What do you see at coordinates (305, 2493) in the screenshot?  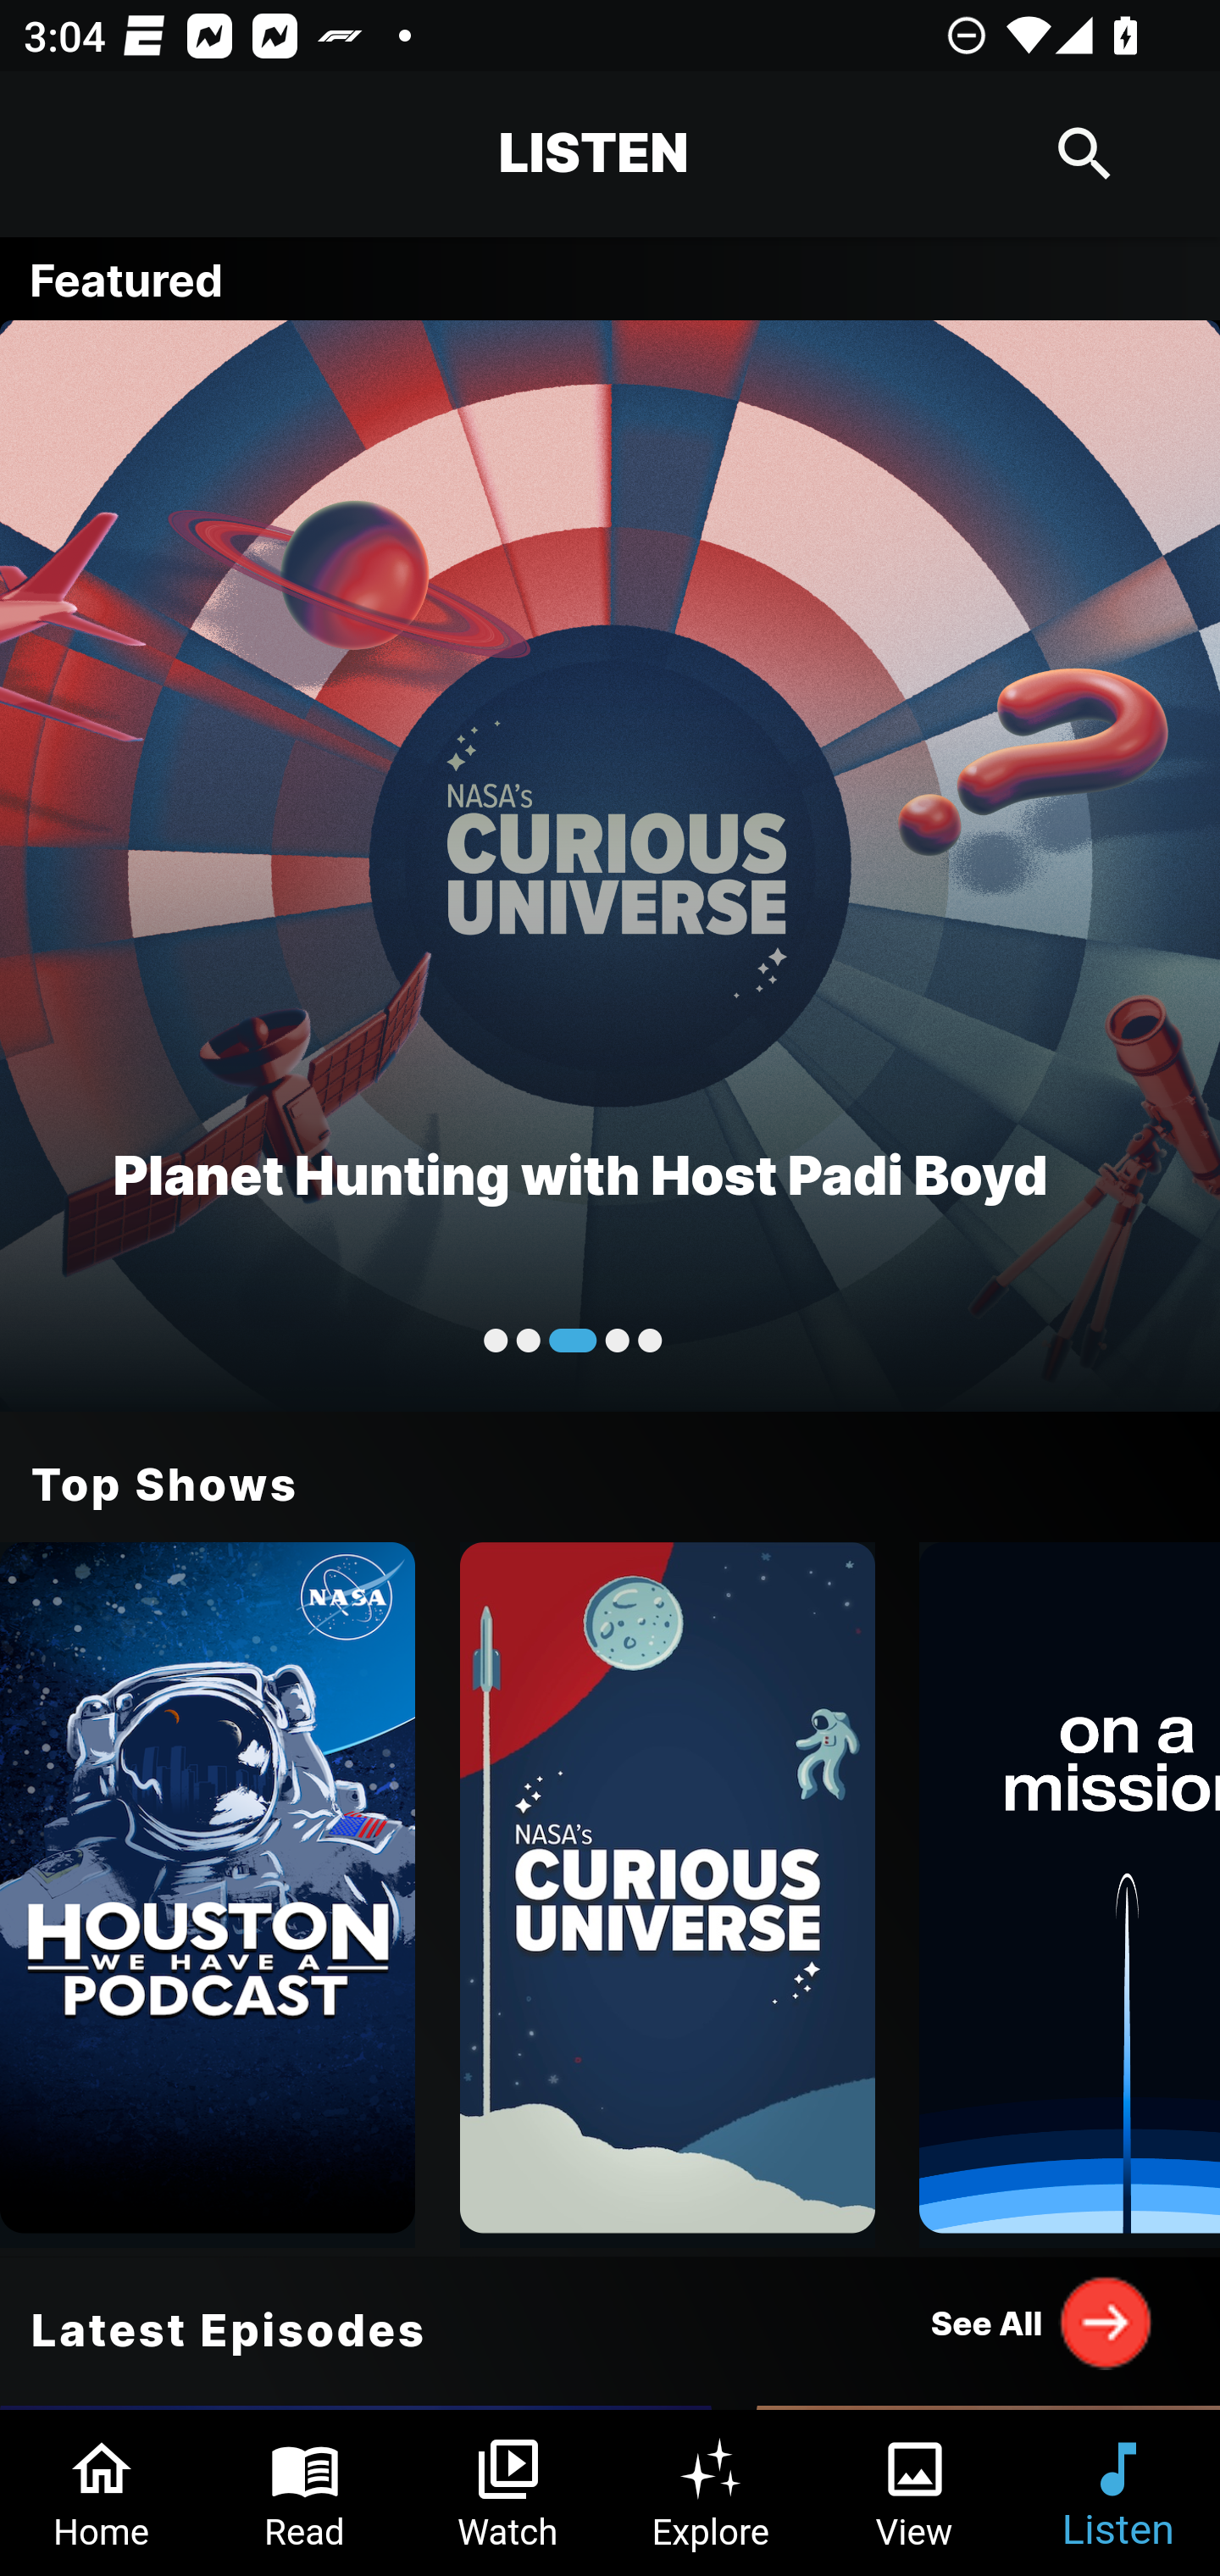 I see `Read
Tab 2 of 6` at bounding box center [305, 2493].